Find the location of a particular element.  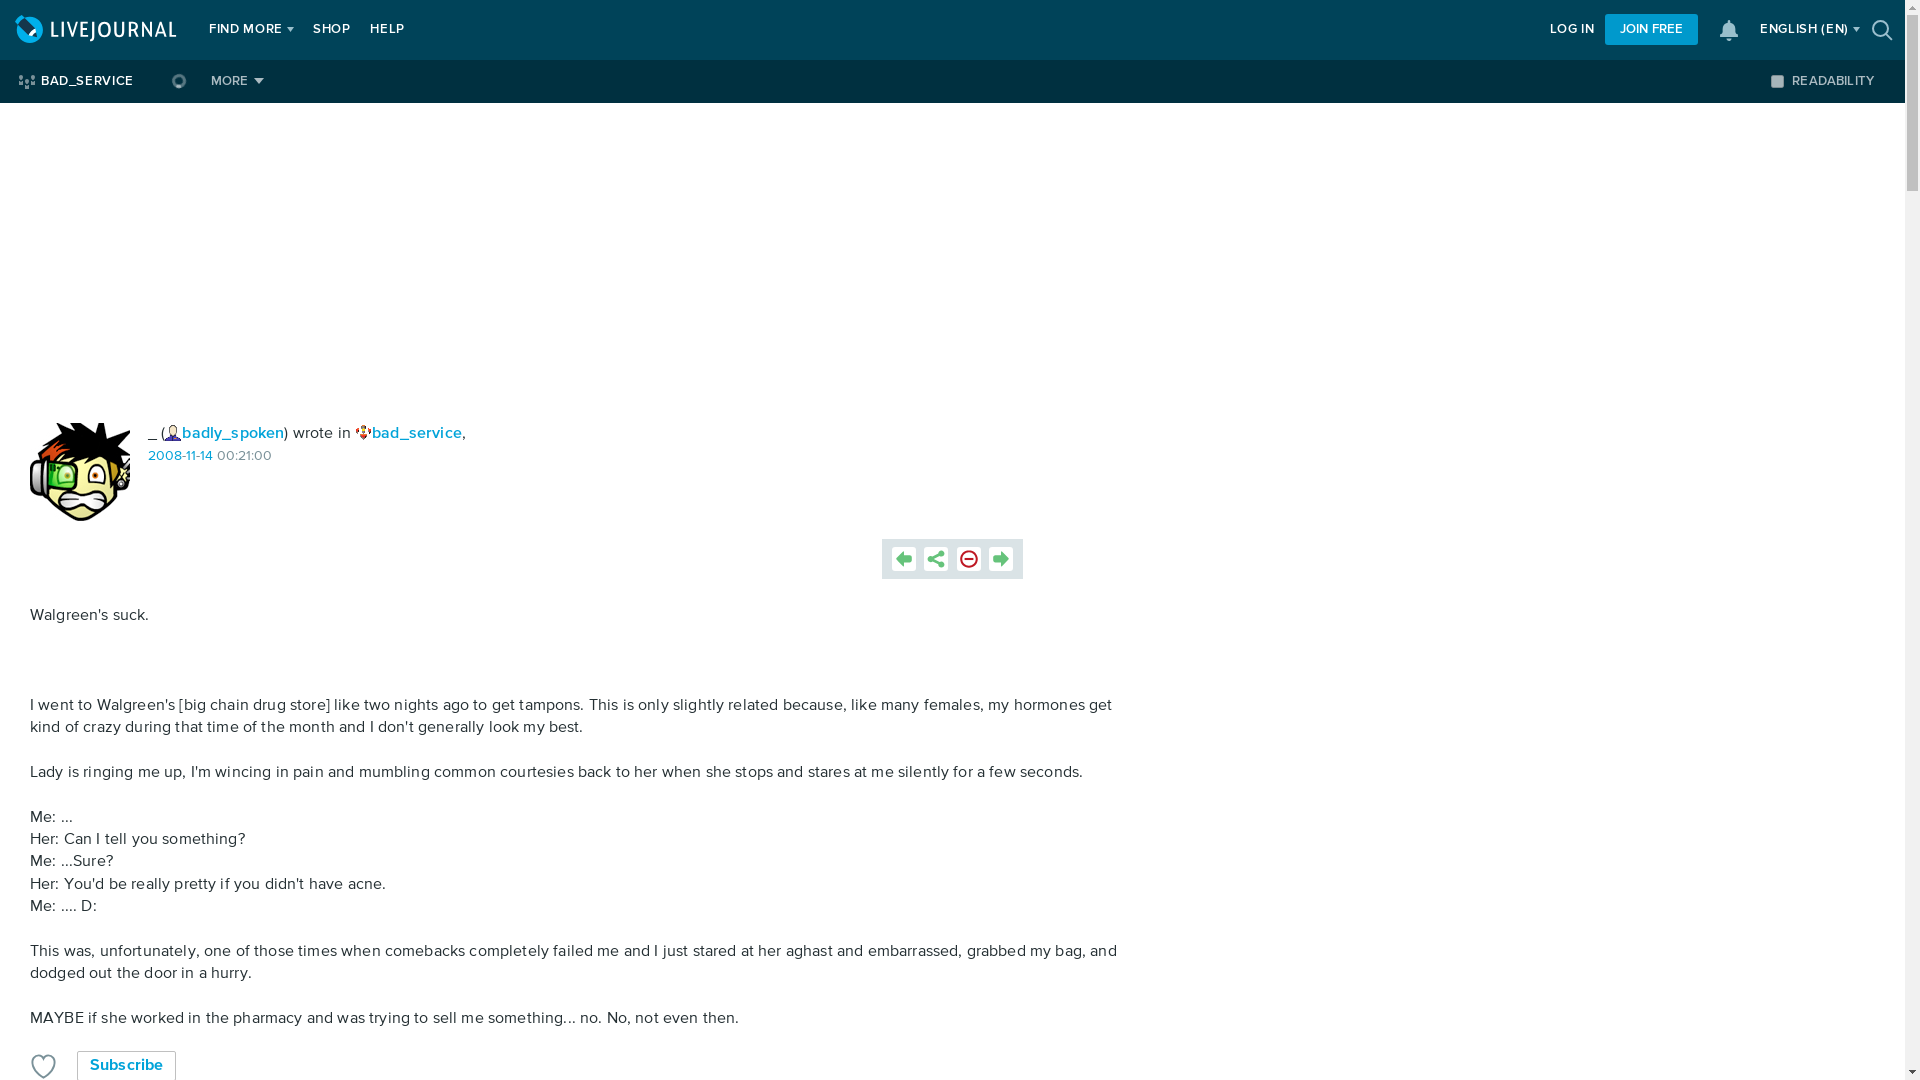

SHOP is located at coordinates (332, 30).